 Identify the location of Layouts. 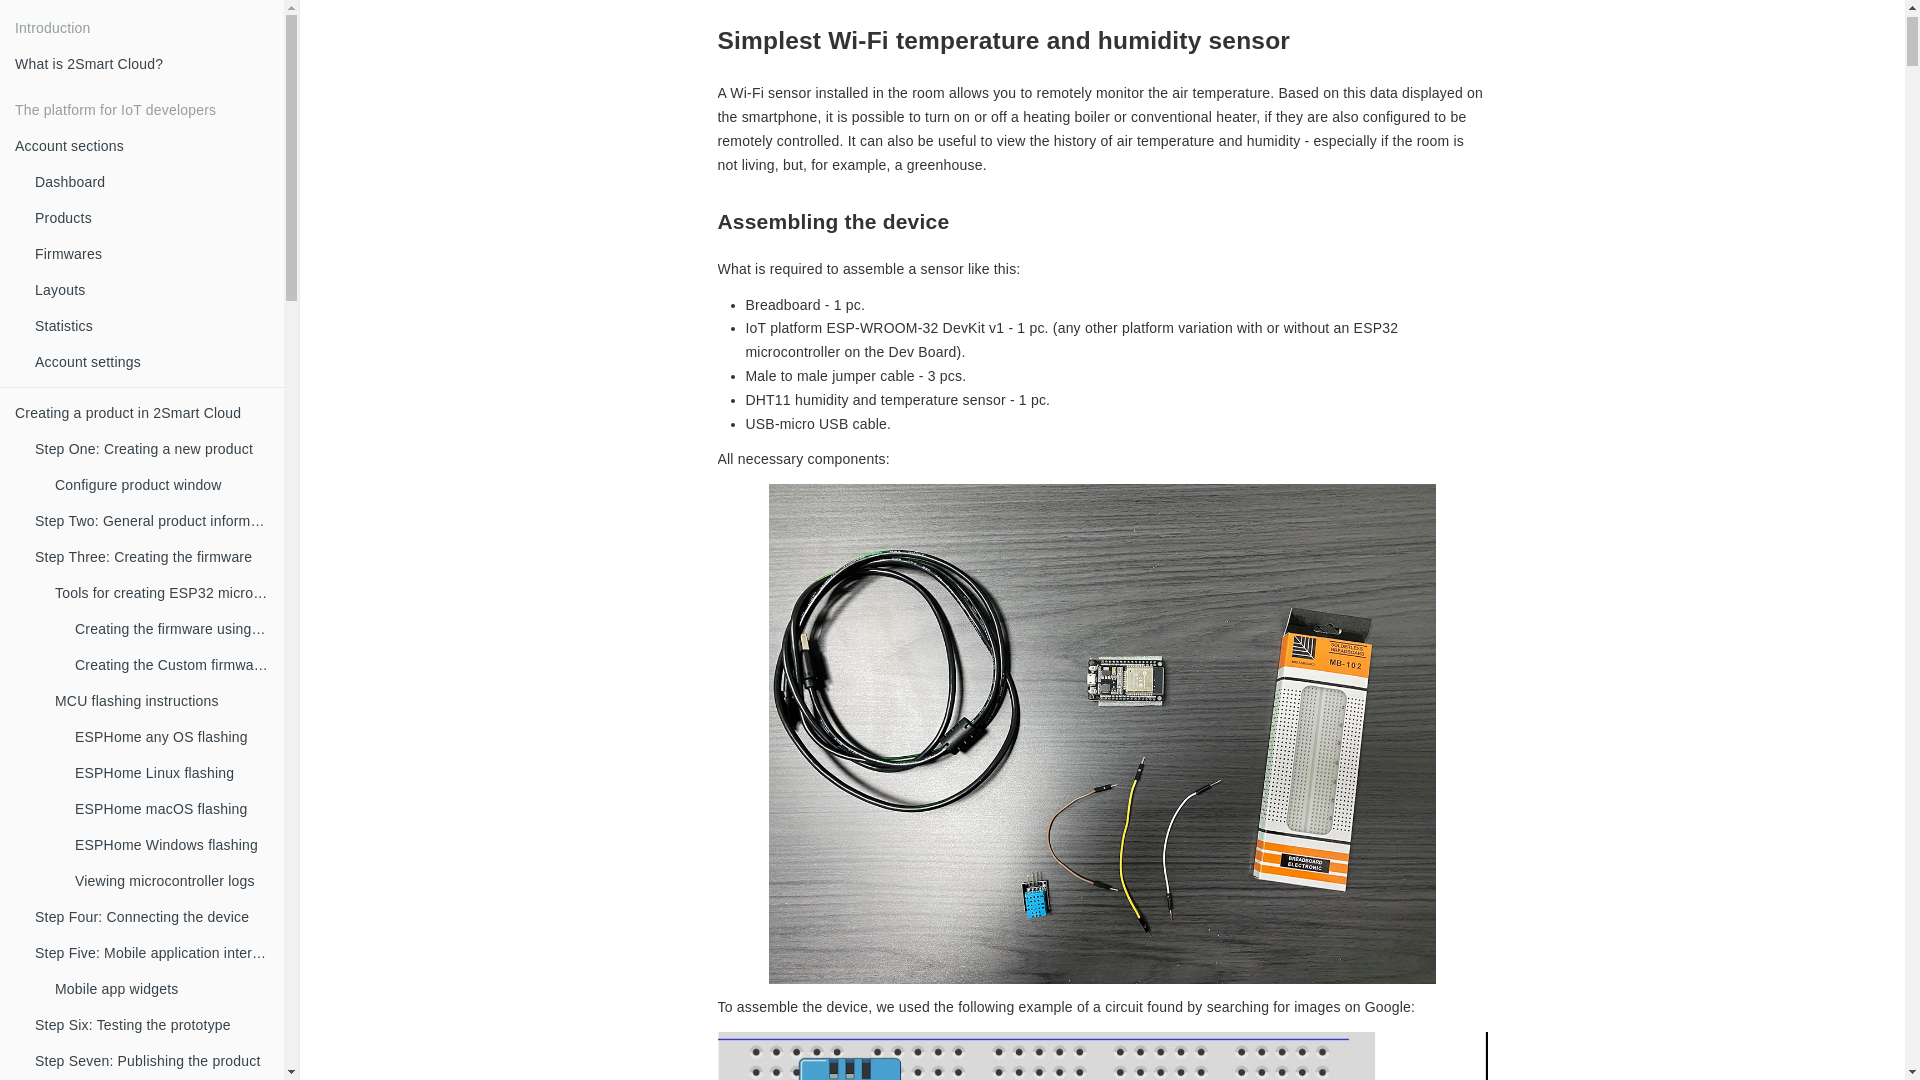
(152, 290).